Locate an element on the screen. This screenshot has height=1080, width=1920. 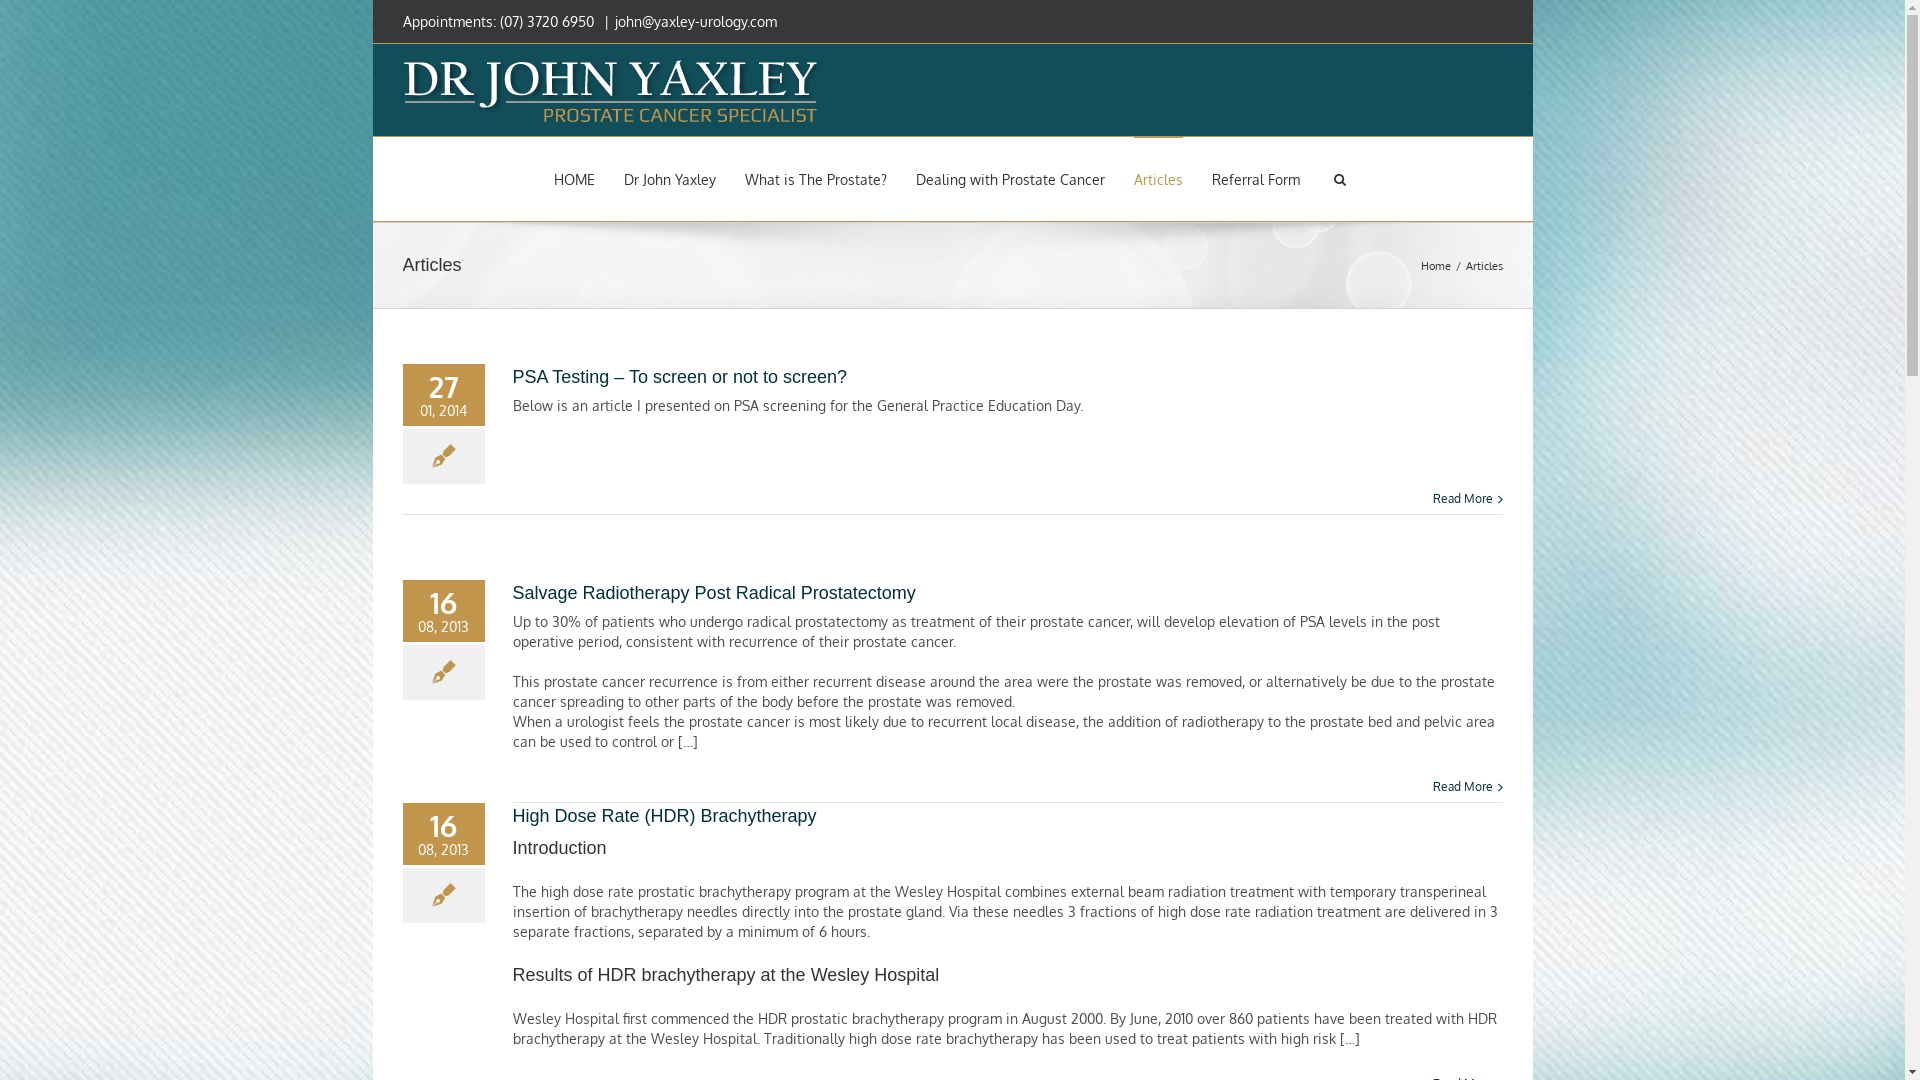
john@yaxley-urology.com is located at coordinates (695, 22).